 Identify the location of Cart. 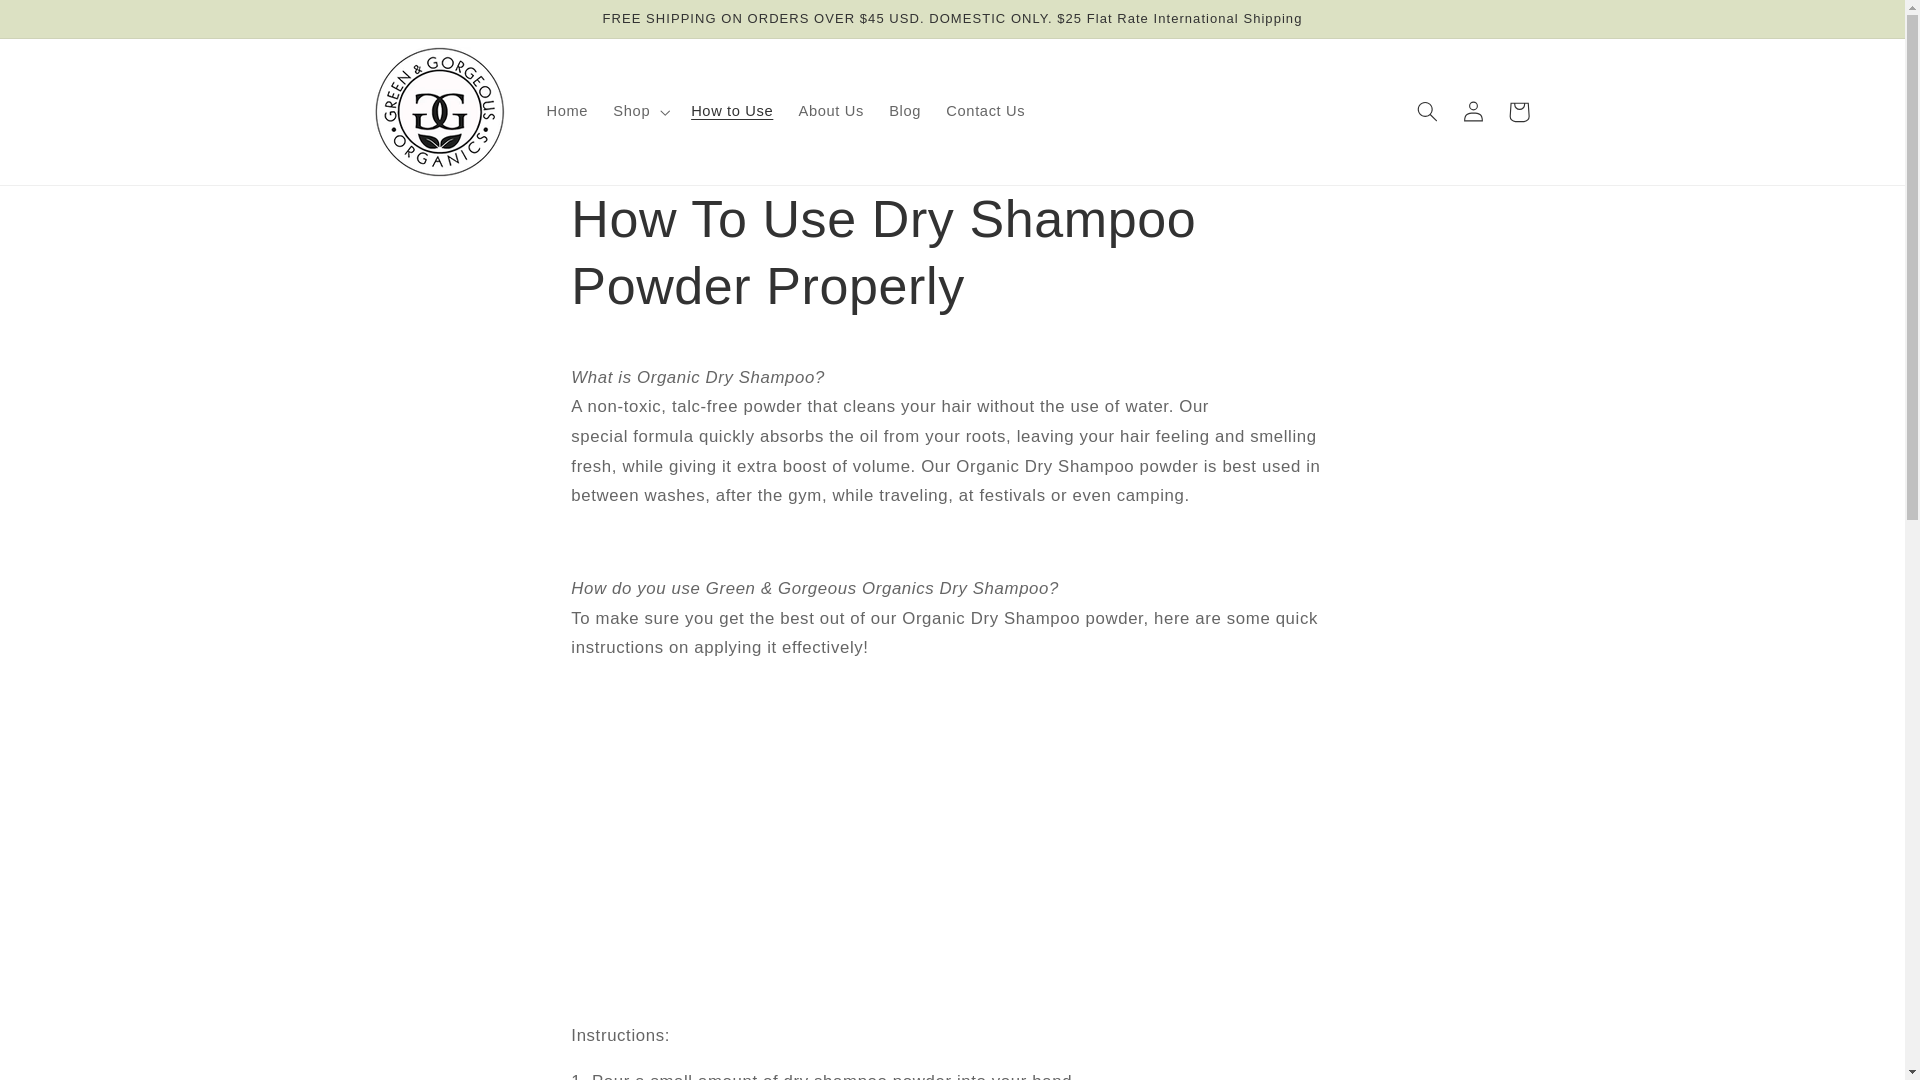
(1518, 112).